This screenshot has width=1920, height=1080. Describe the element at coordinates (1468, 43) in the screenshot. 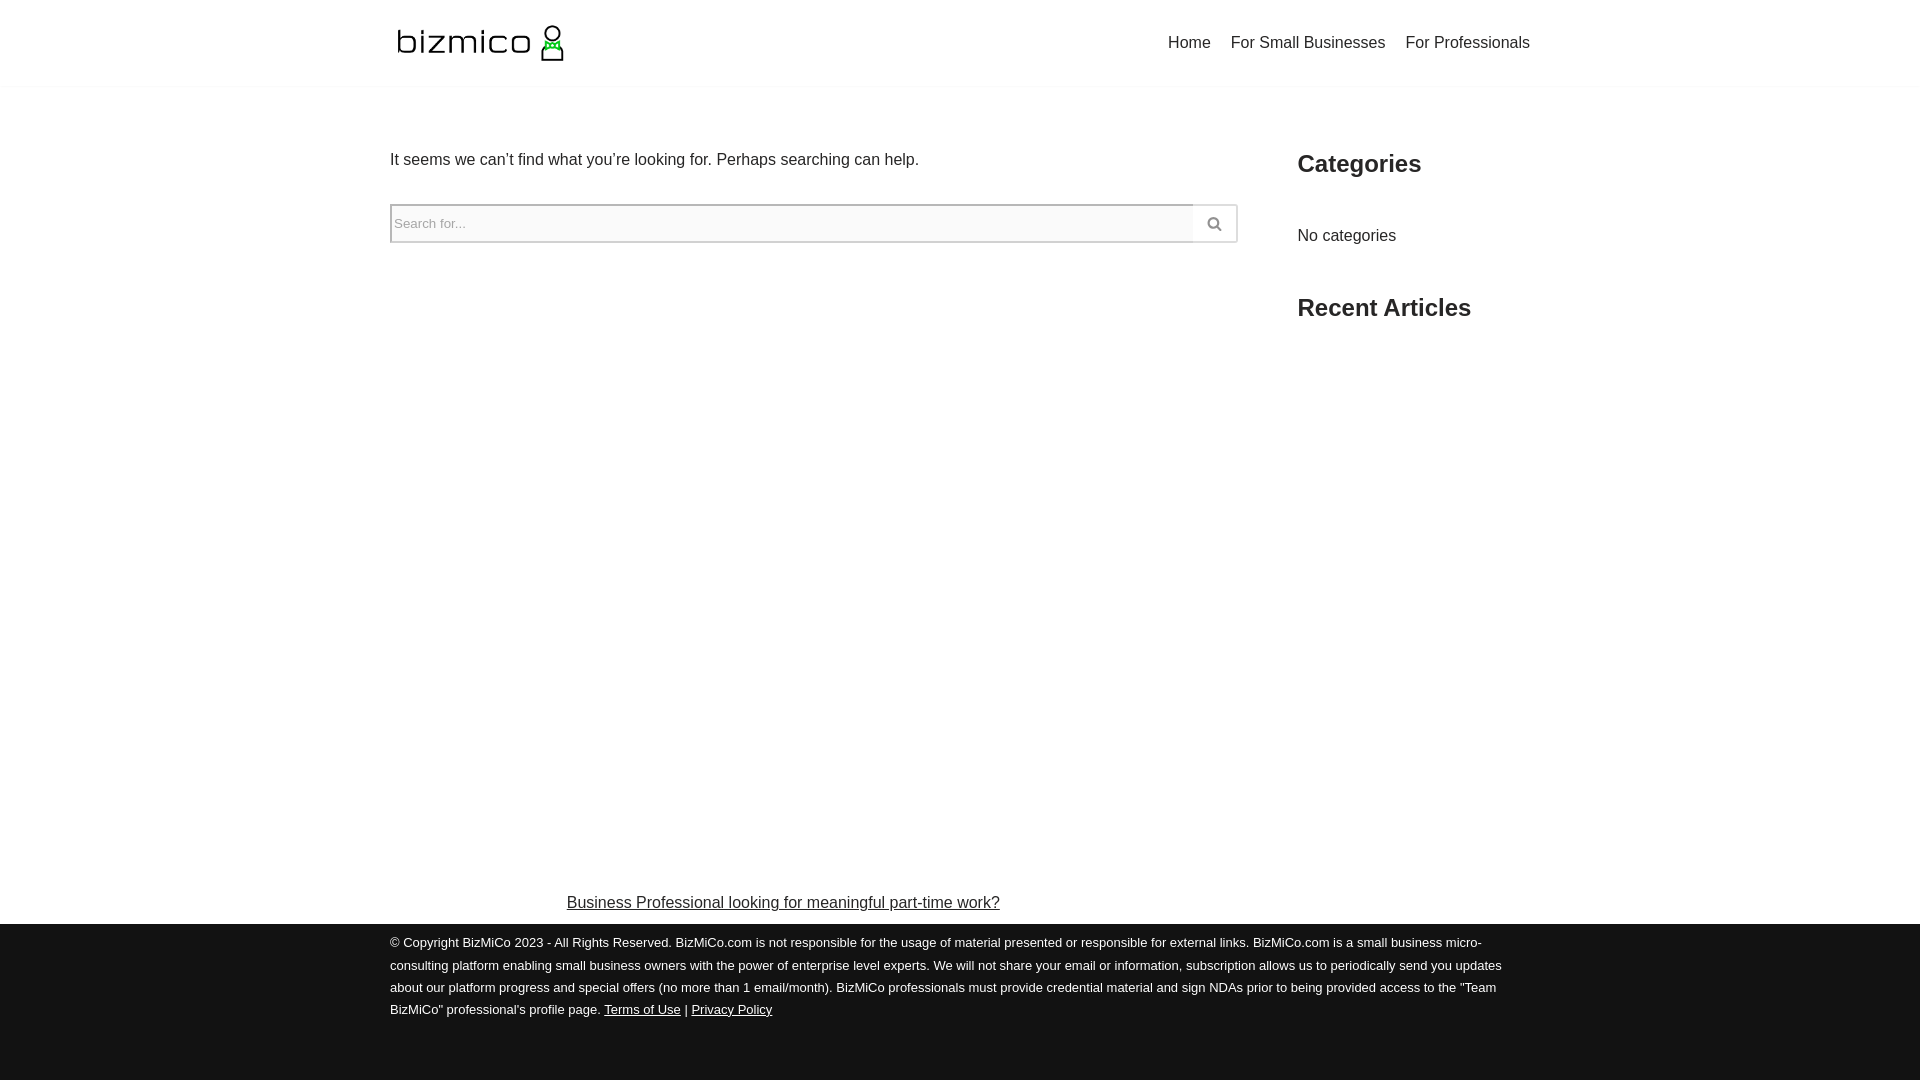

I see `For Professionals` at that location.